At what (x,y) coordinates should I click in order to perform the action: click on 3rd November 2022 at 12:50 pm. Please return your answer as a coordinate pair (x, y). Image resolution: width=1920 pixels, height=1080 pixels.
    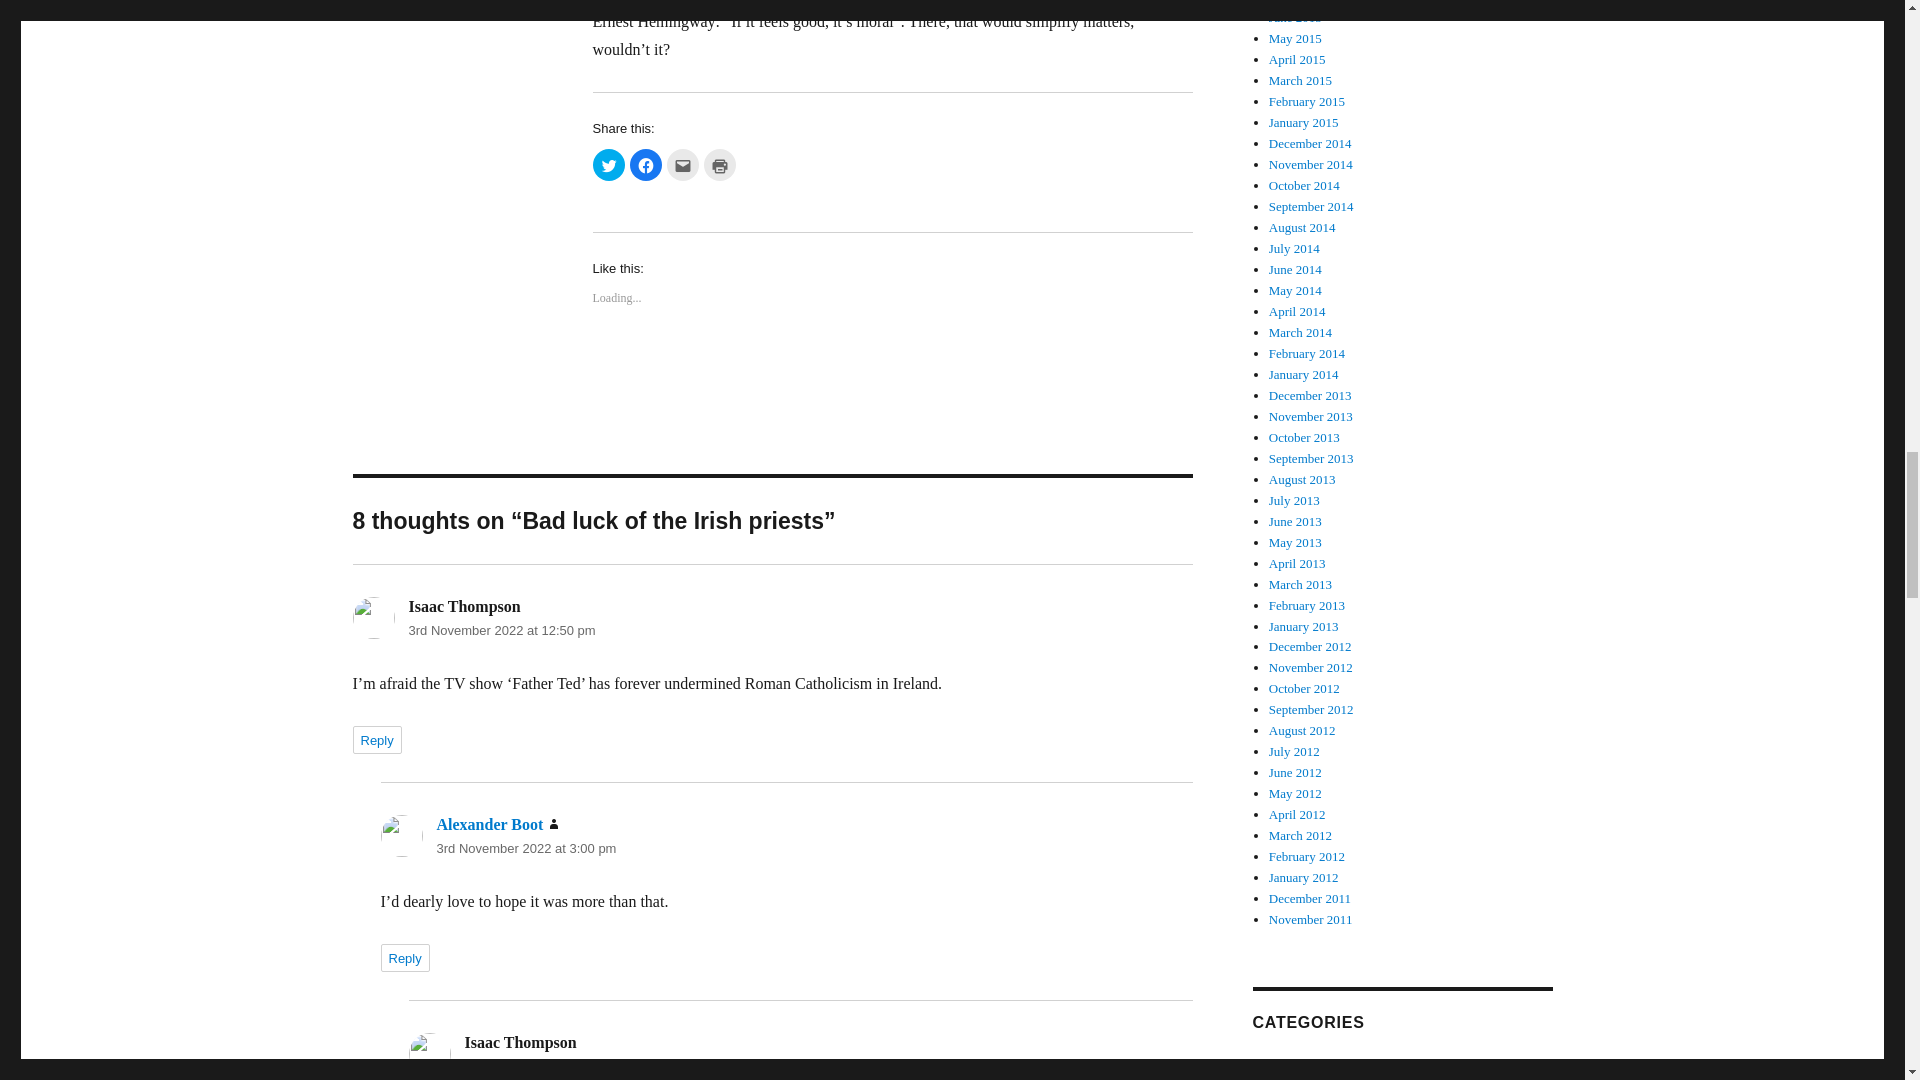
    Looking at the image, I should click on (501, 630).